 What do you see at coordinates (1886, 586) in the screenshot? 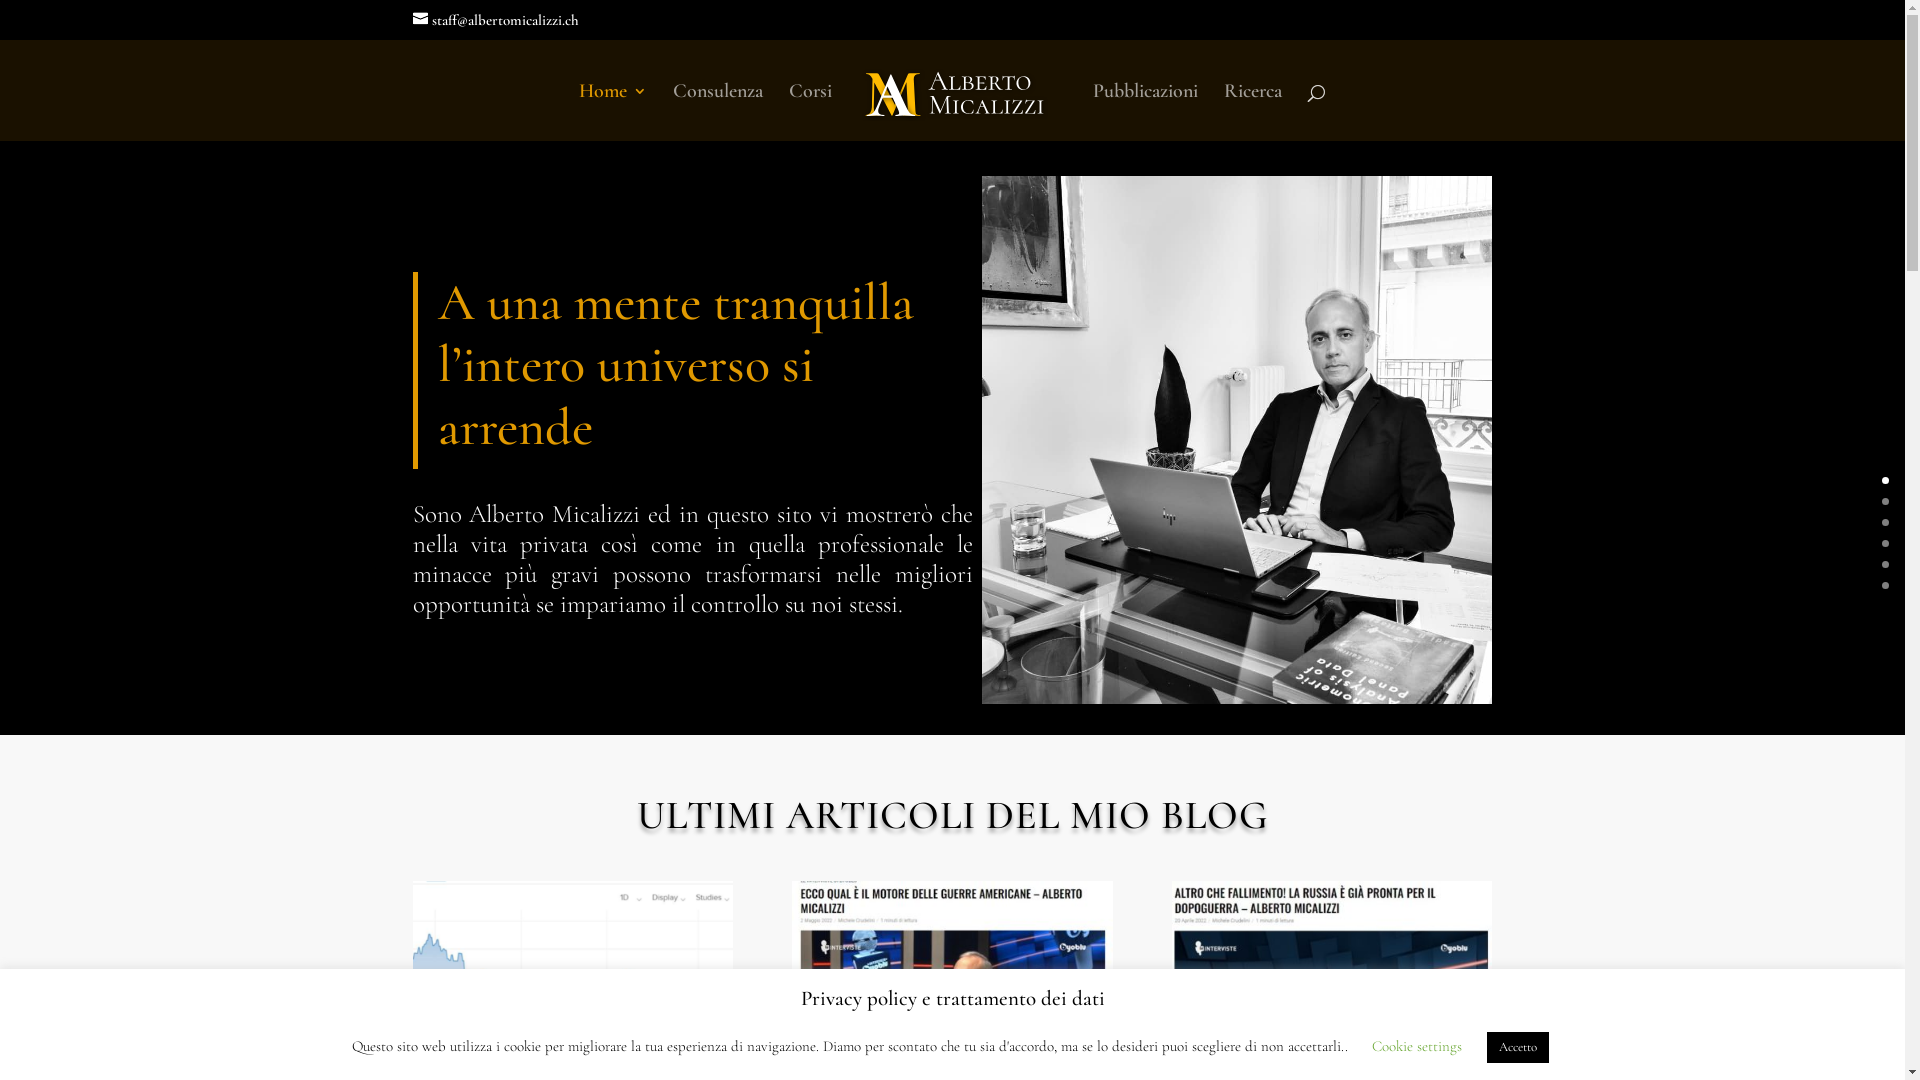
I see `5` at bounding box center [1886, 586].